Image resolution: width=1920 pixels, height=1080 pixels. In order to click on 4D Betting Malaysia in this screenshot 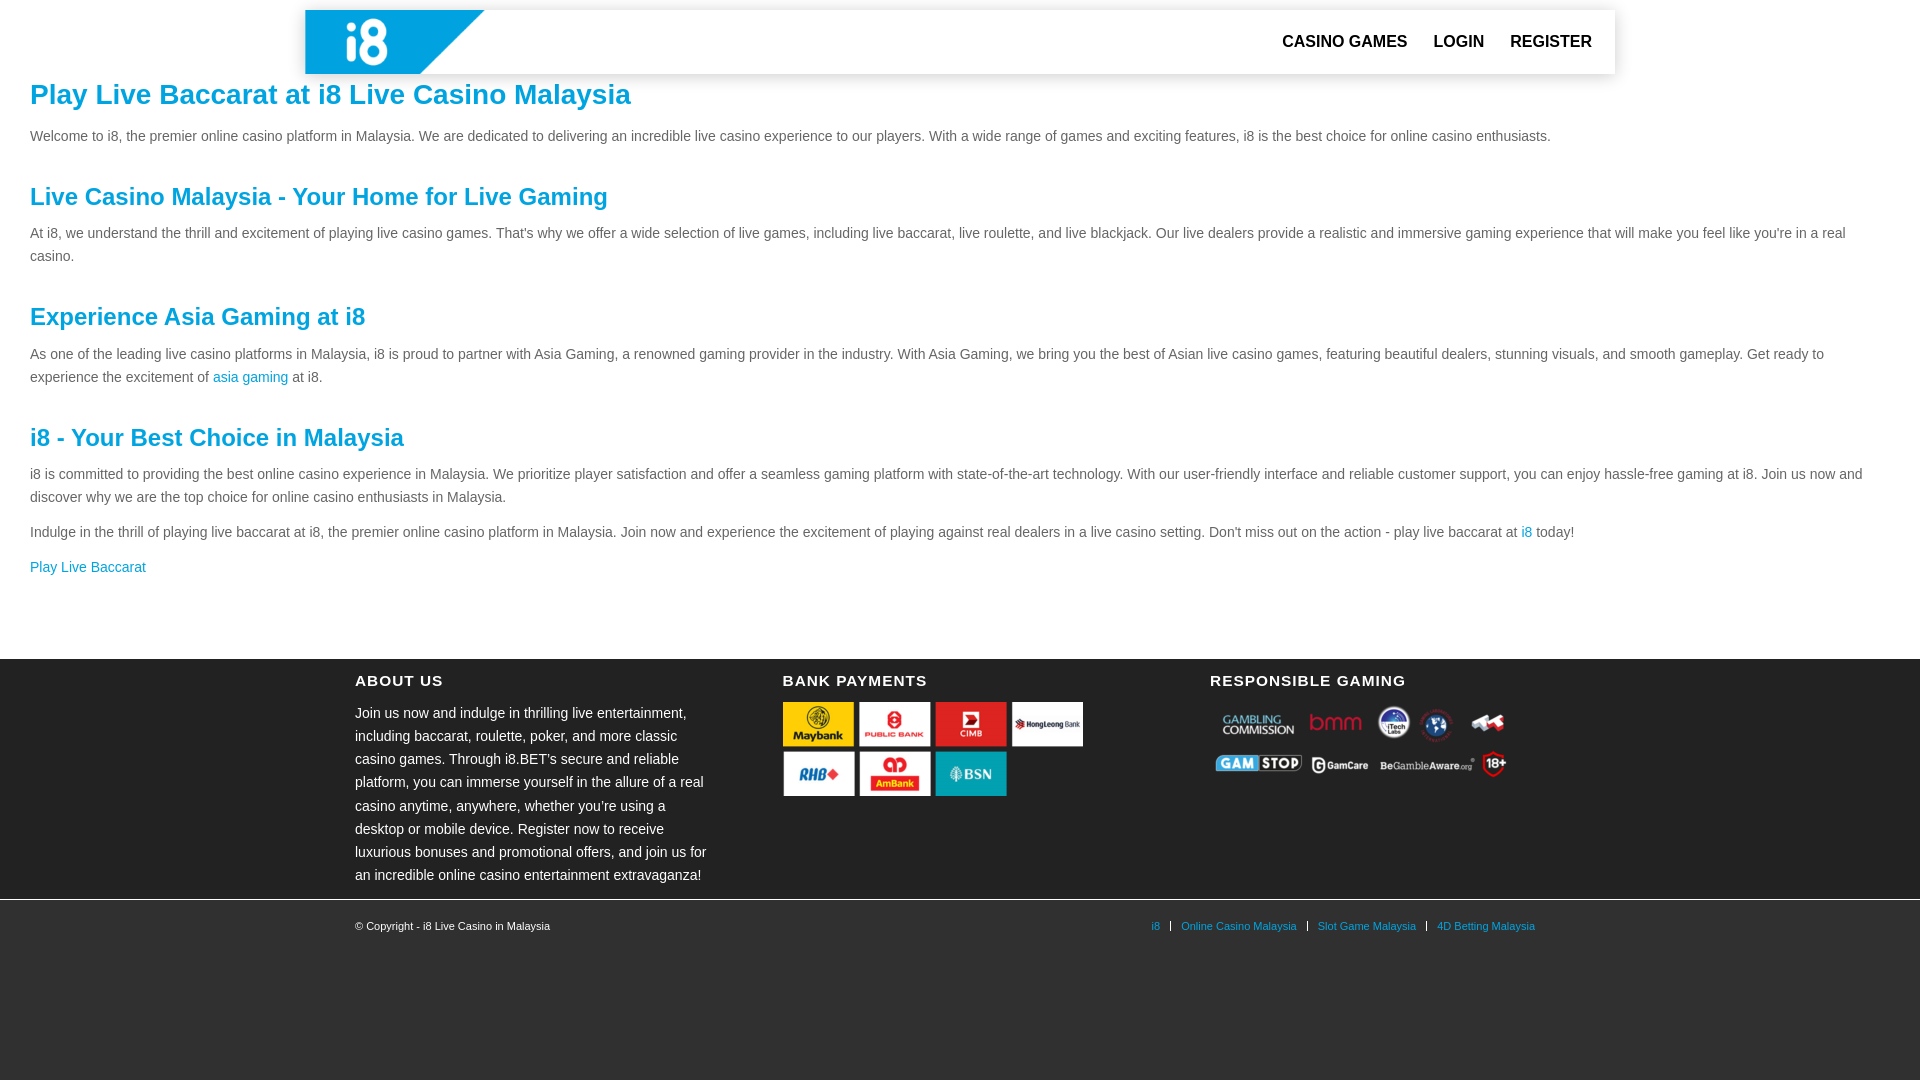, I will do `click(1485, 926)`.